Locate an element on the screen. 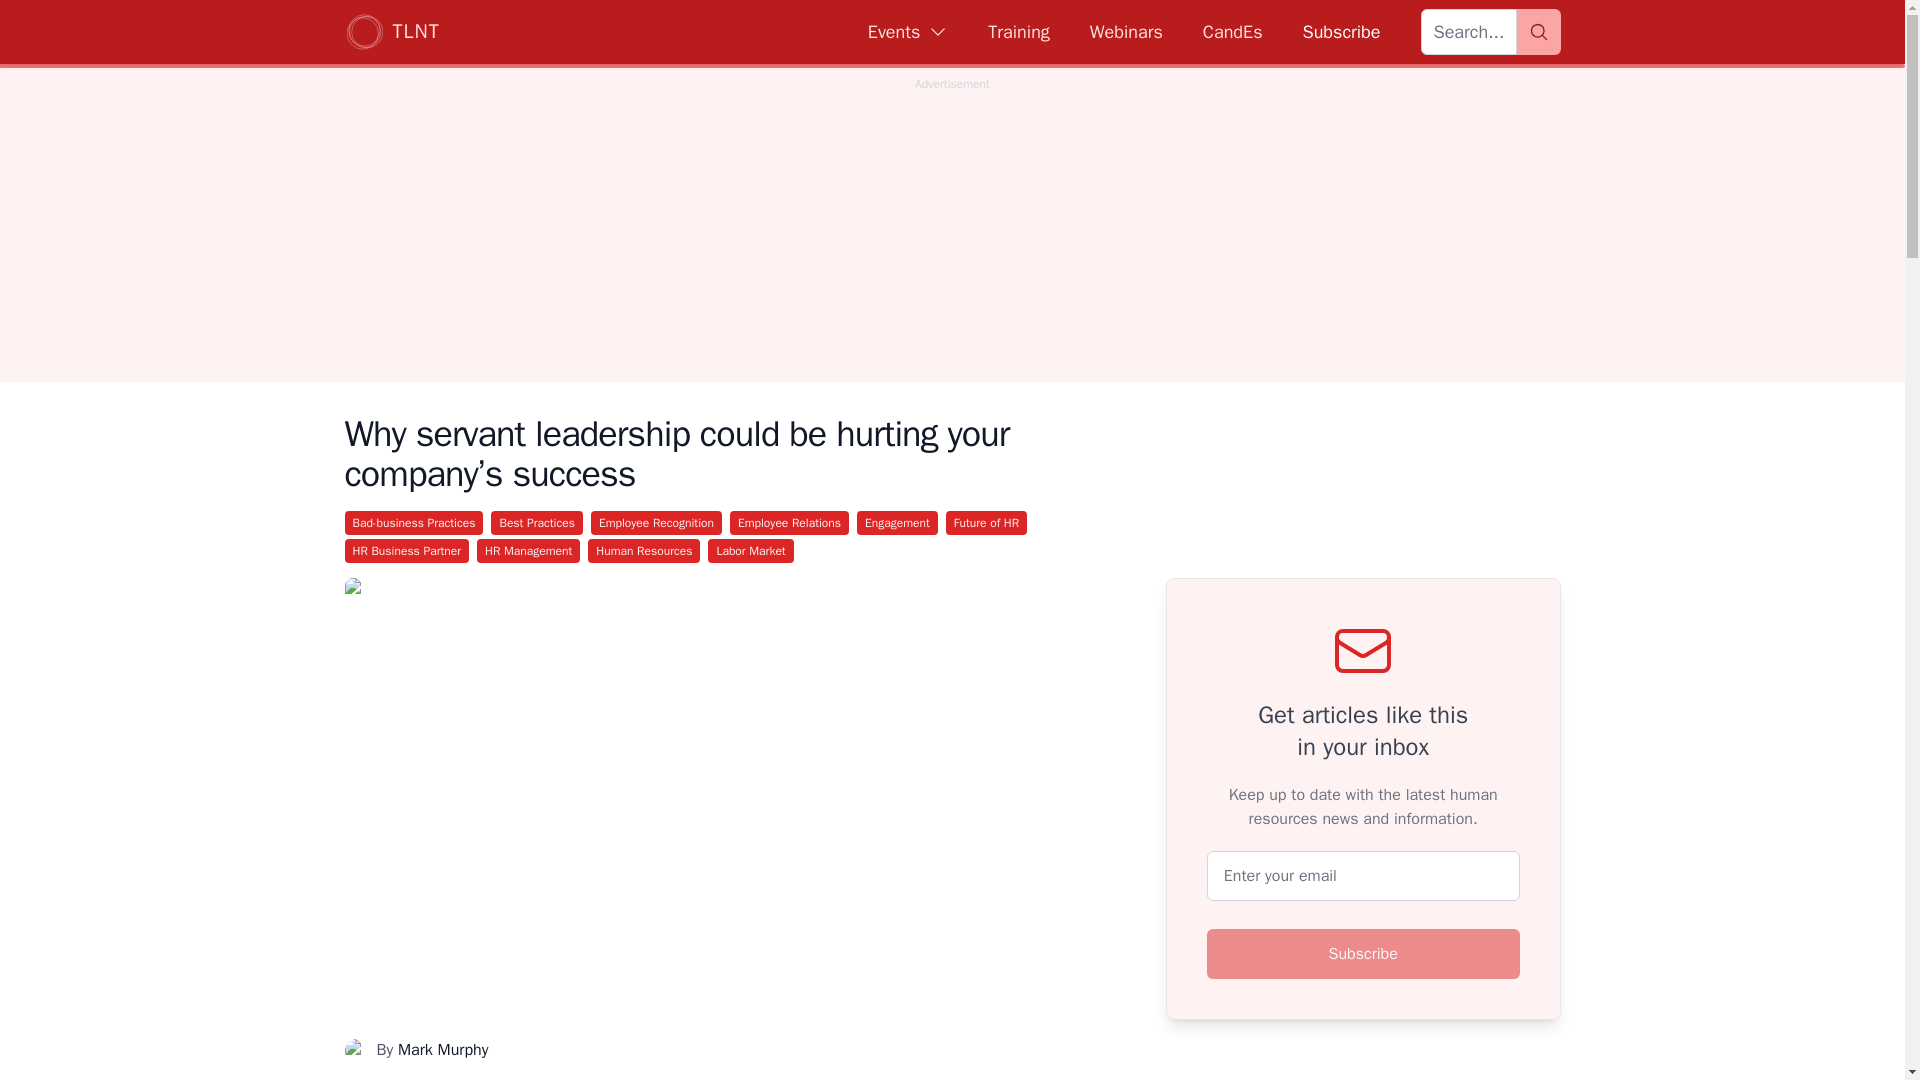  Employee Relations is located at coordinates (788, 522).